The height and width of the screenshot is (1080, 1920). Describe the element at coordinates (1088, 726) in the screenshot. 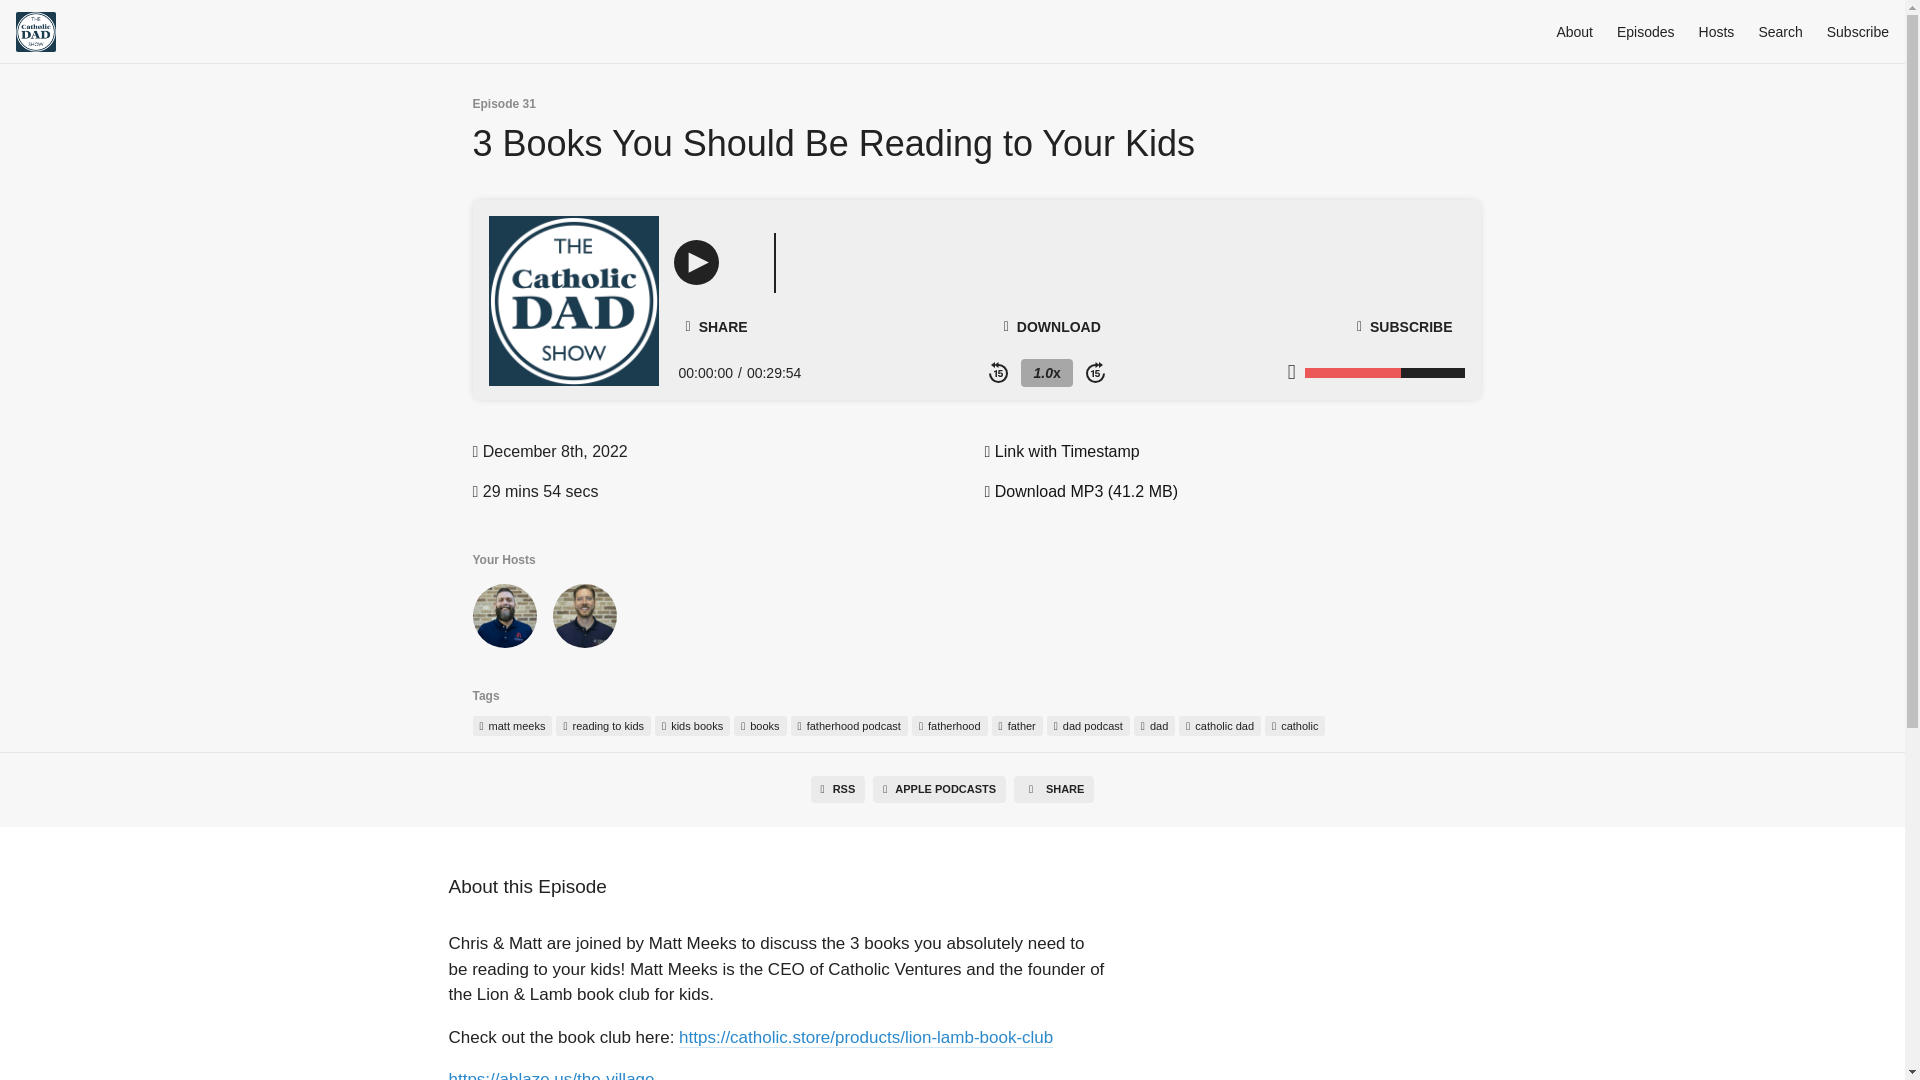

I see `dad podcast` at that location.